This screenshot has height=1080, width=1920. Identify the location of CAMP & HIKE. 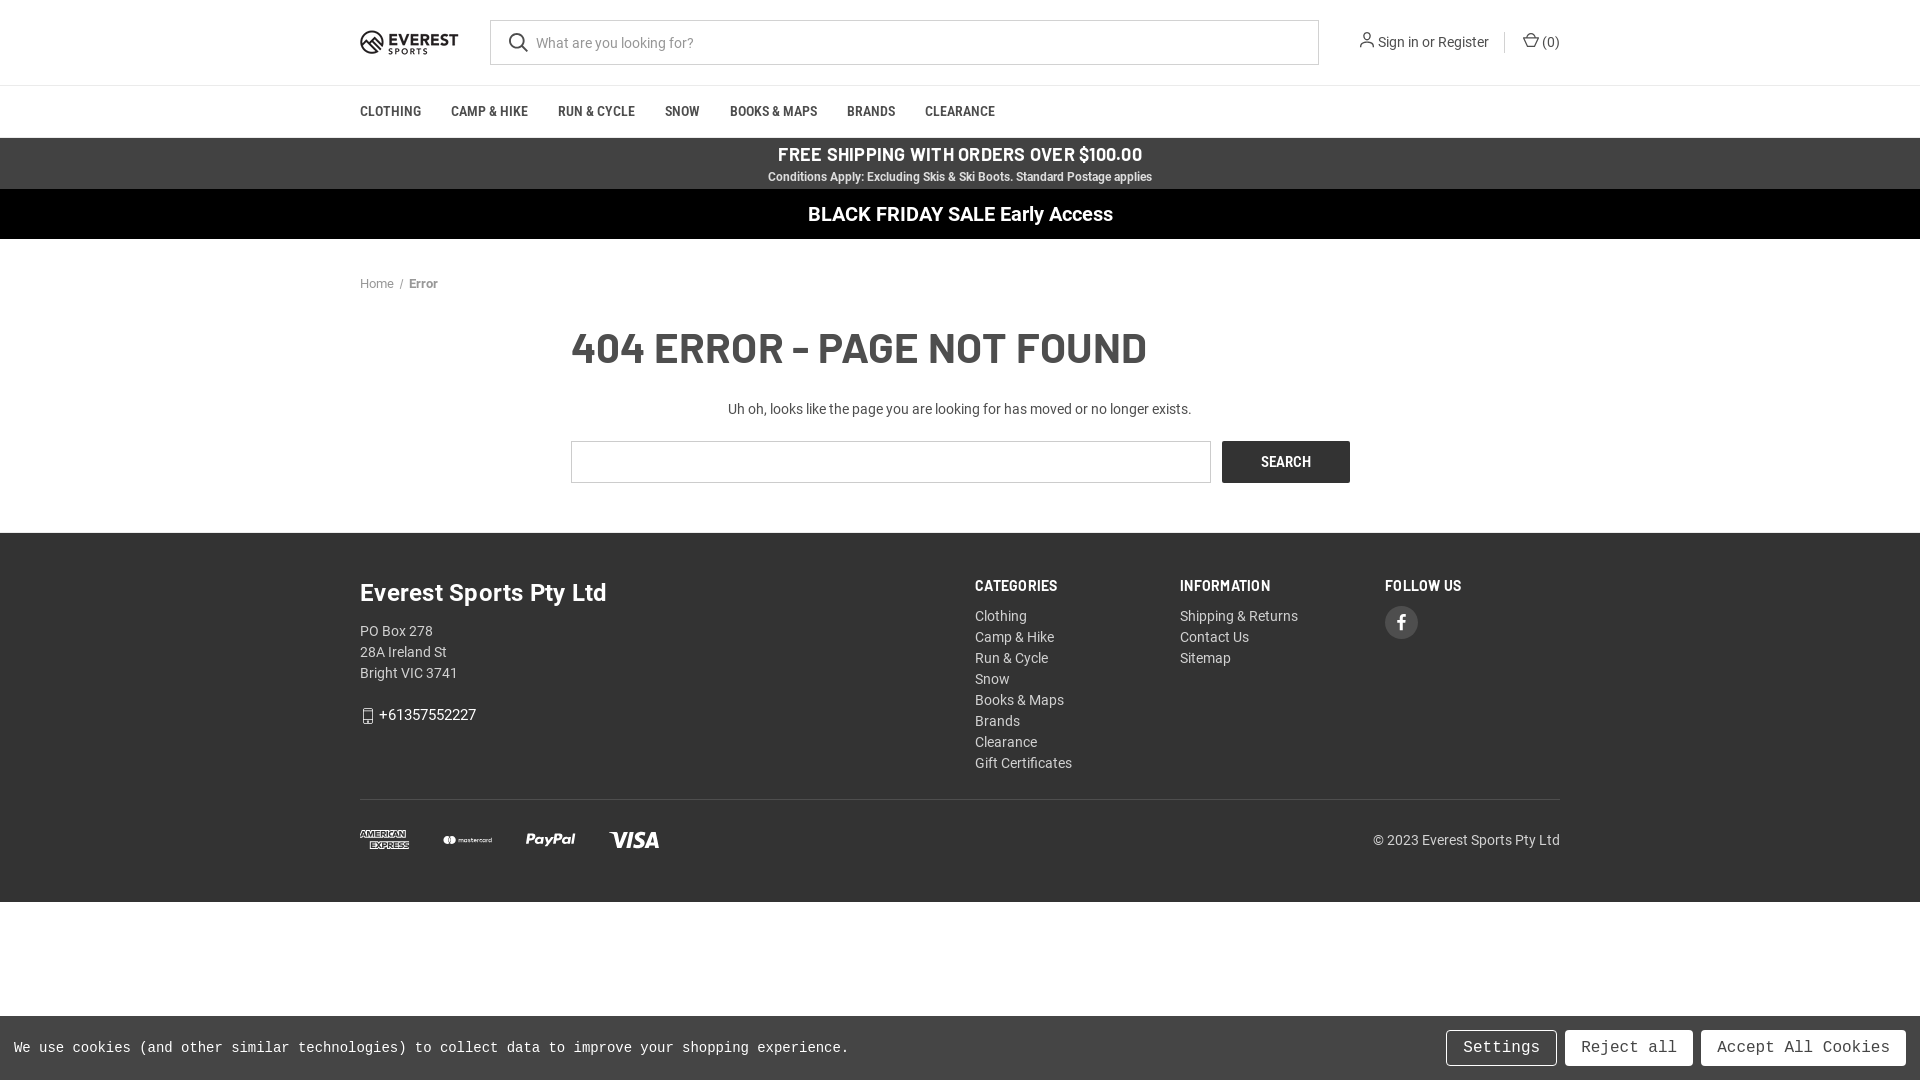
(490, 112).